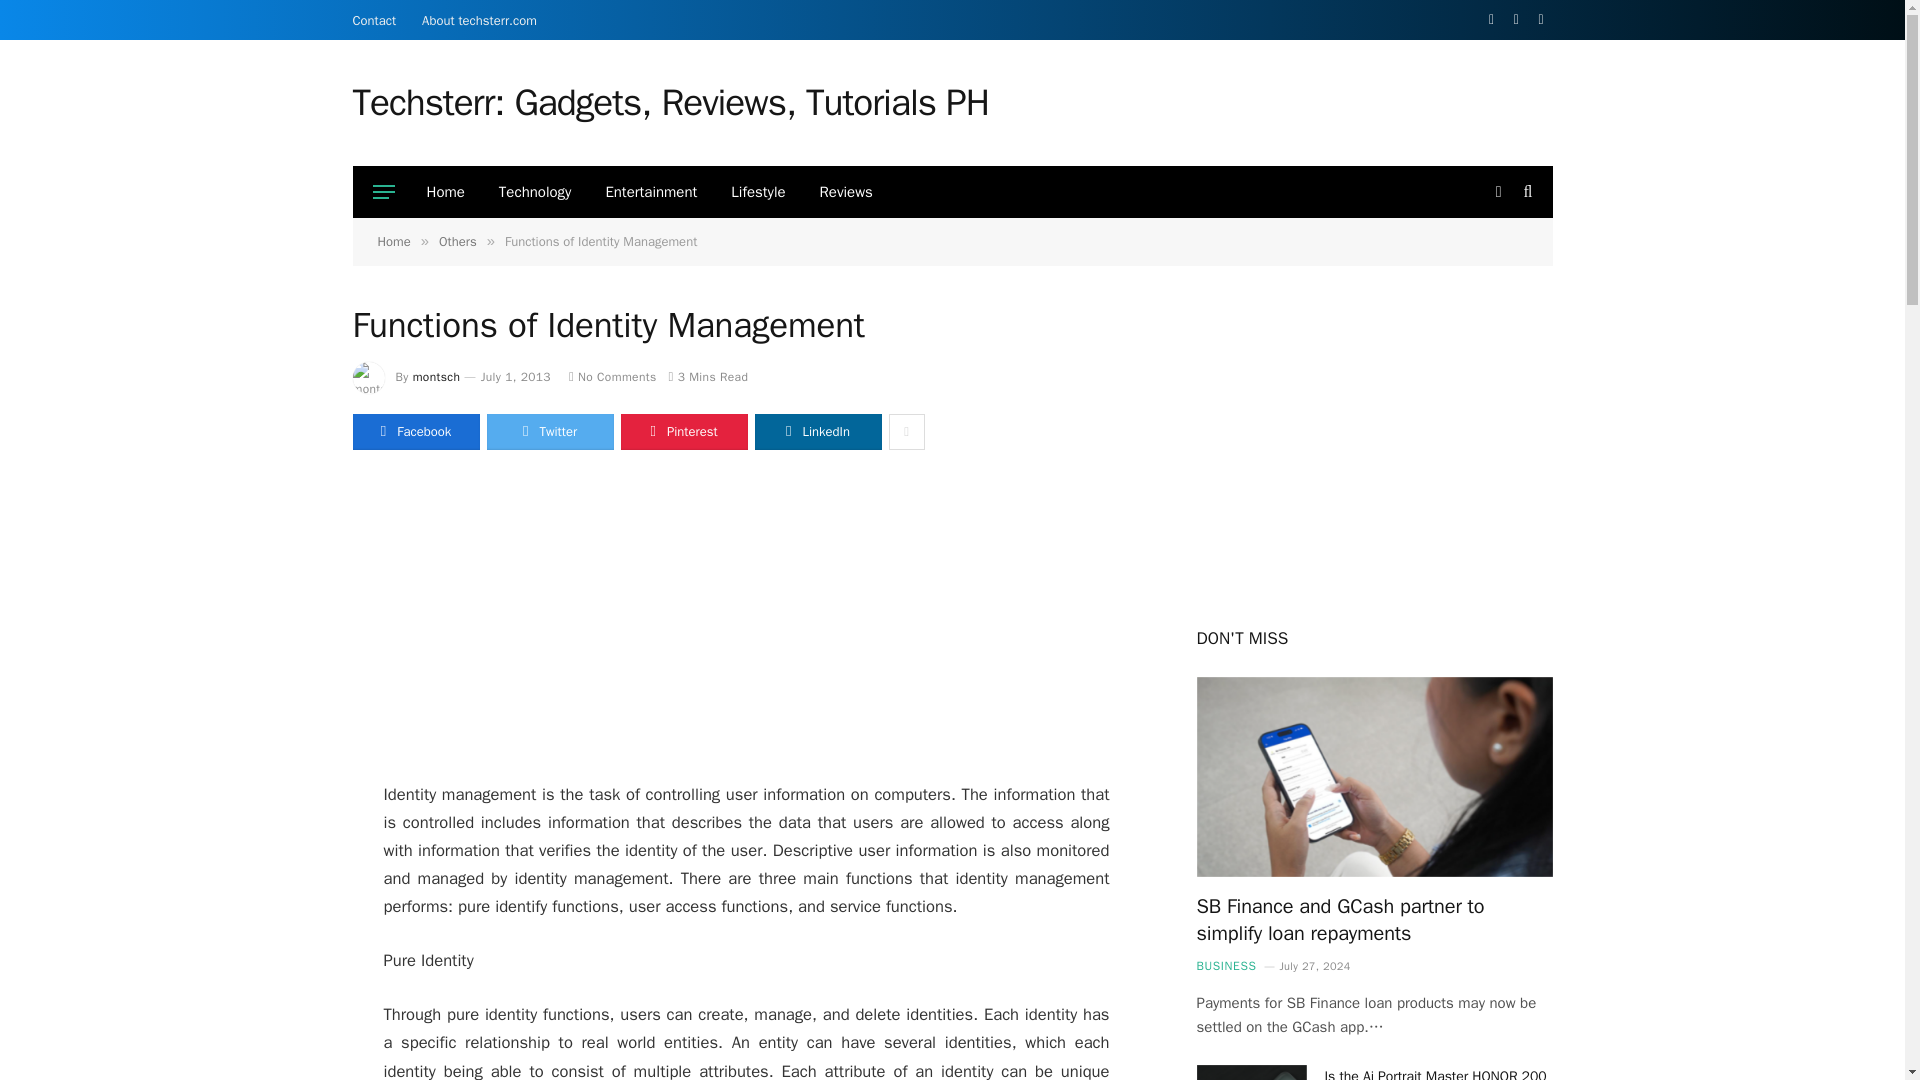  What do you see at coordinates (535, 192) in the screenshot?
I see `Technology` at bounding box center [535, 192].